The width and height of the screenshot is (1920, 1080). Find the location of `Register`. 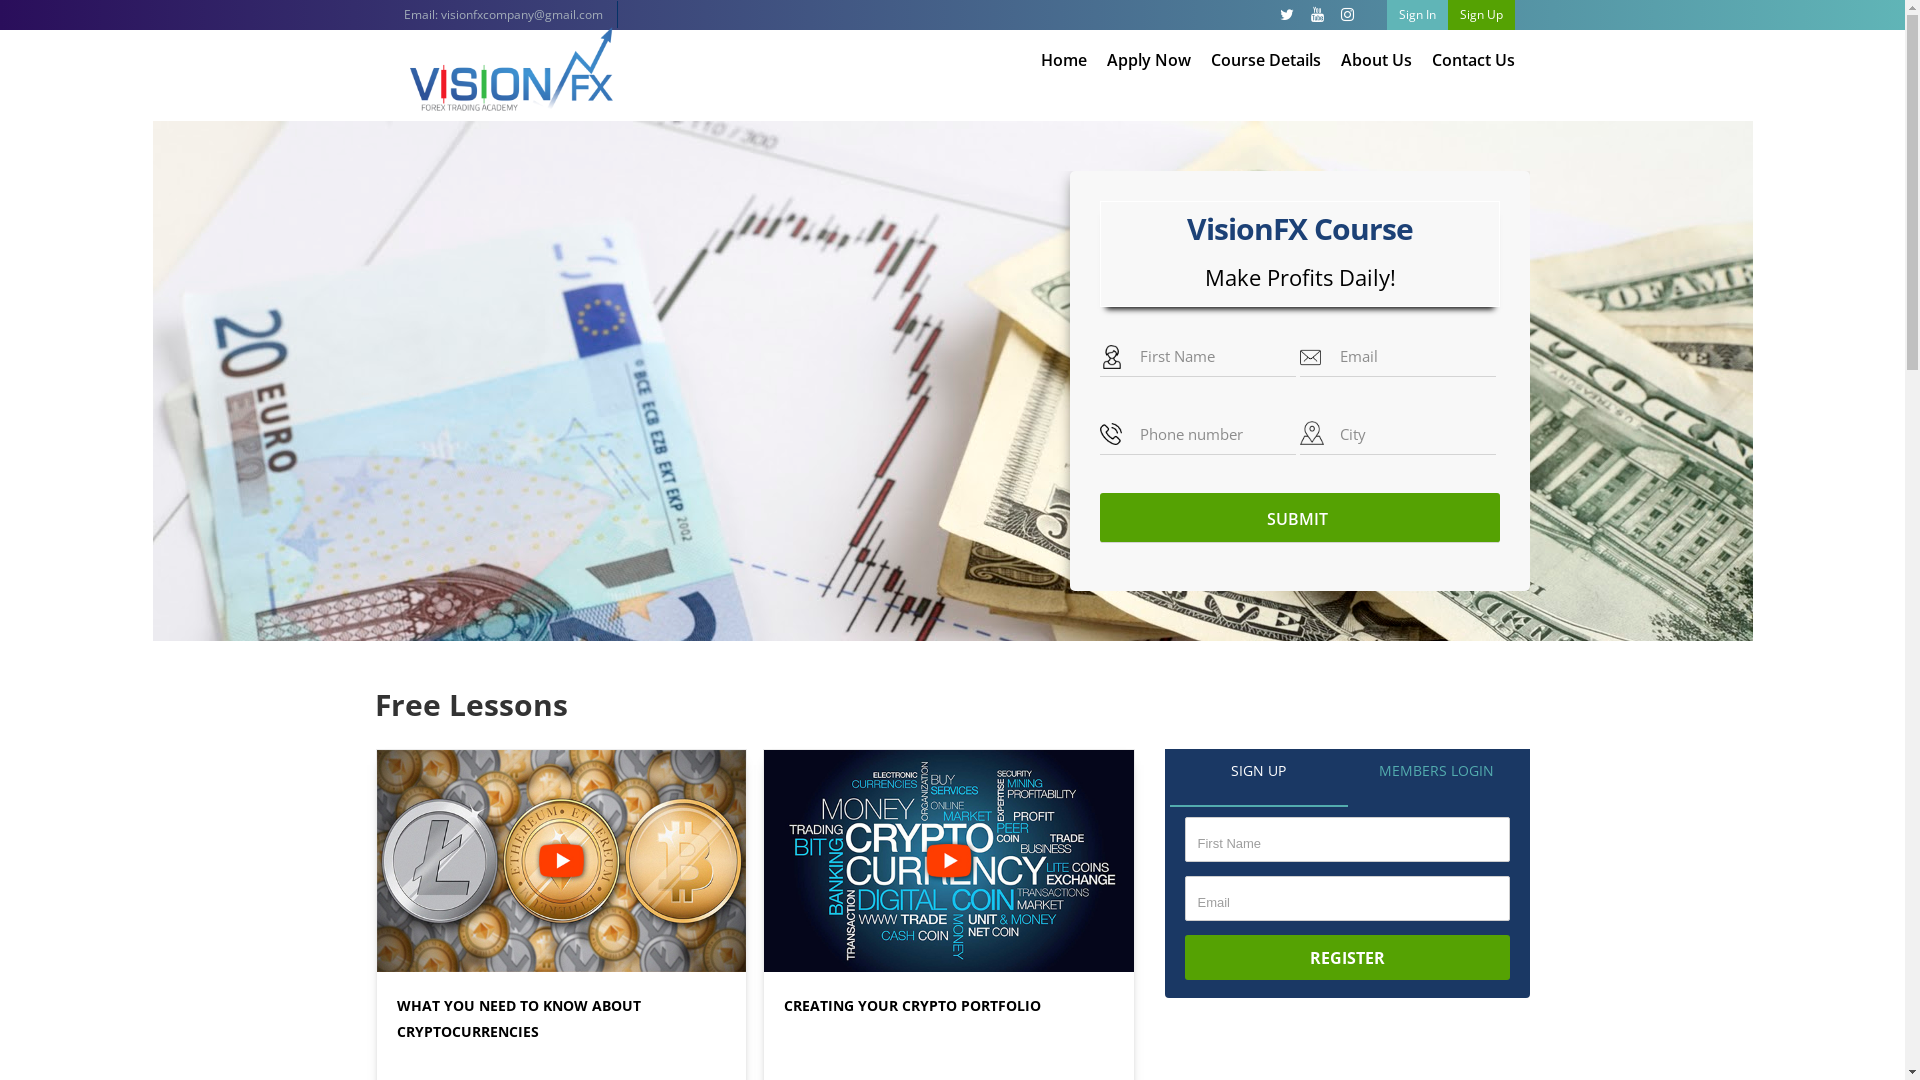

Register is located at coordinates (1348, 958).